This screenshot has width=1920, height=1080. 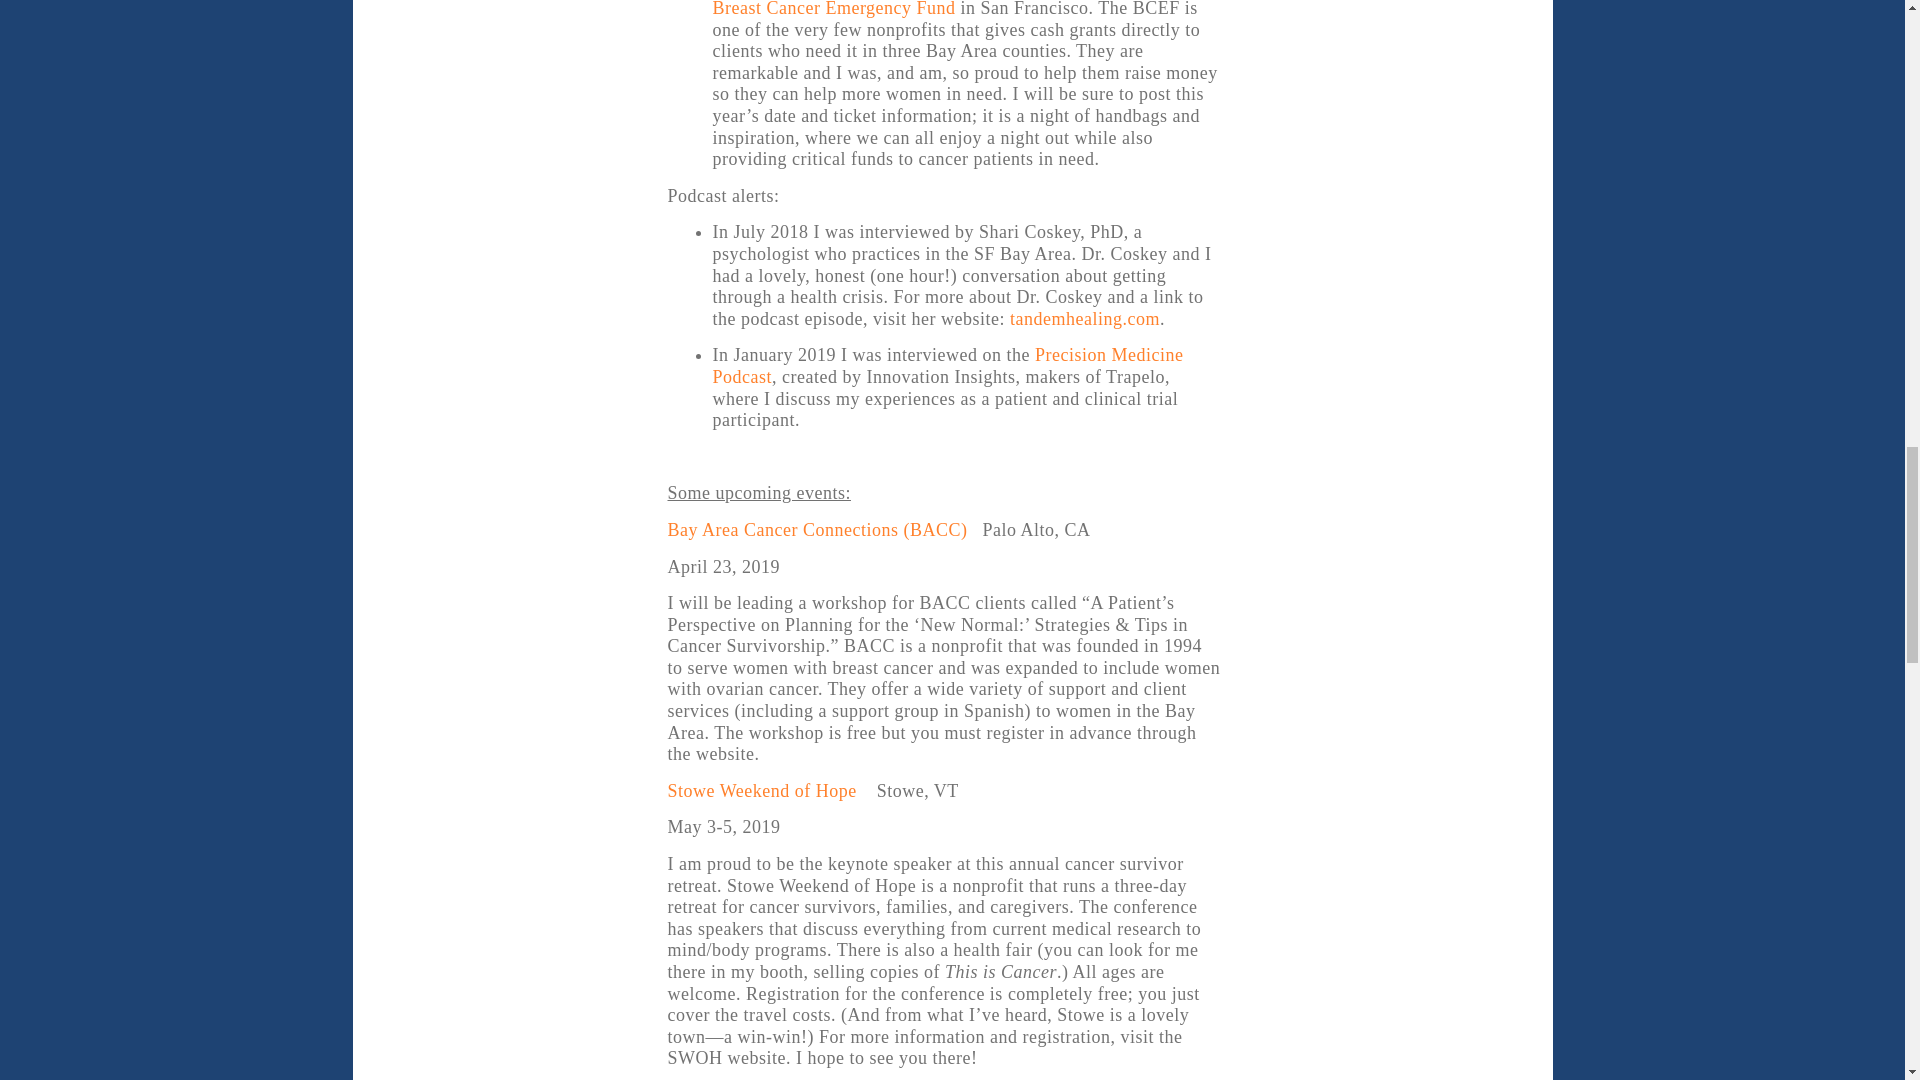 I want to click on tandemhealing.com, so click(x=1082, y=318).